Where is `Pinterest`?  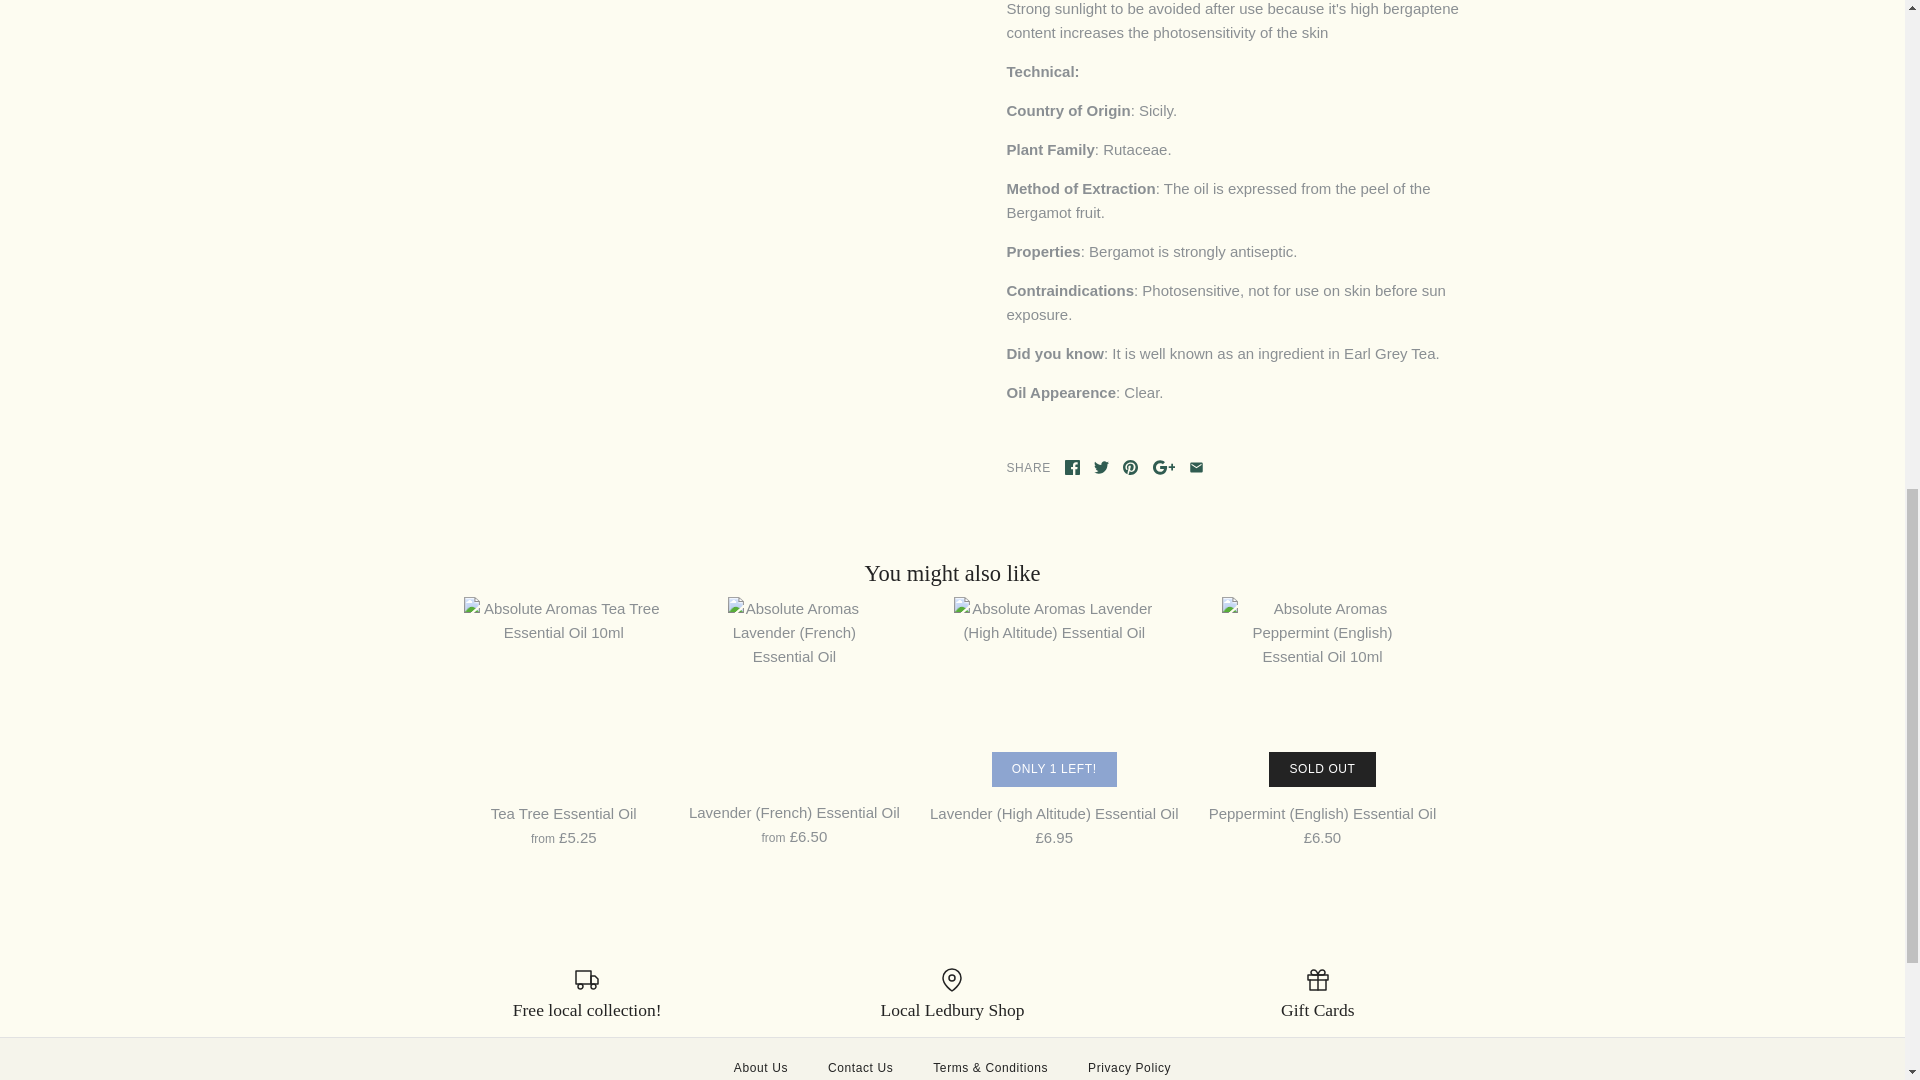
Pinterest is located at coordinates (1130, 468).